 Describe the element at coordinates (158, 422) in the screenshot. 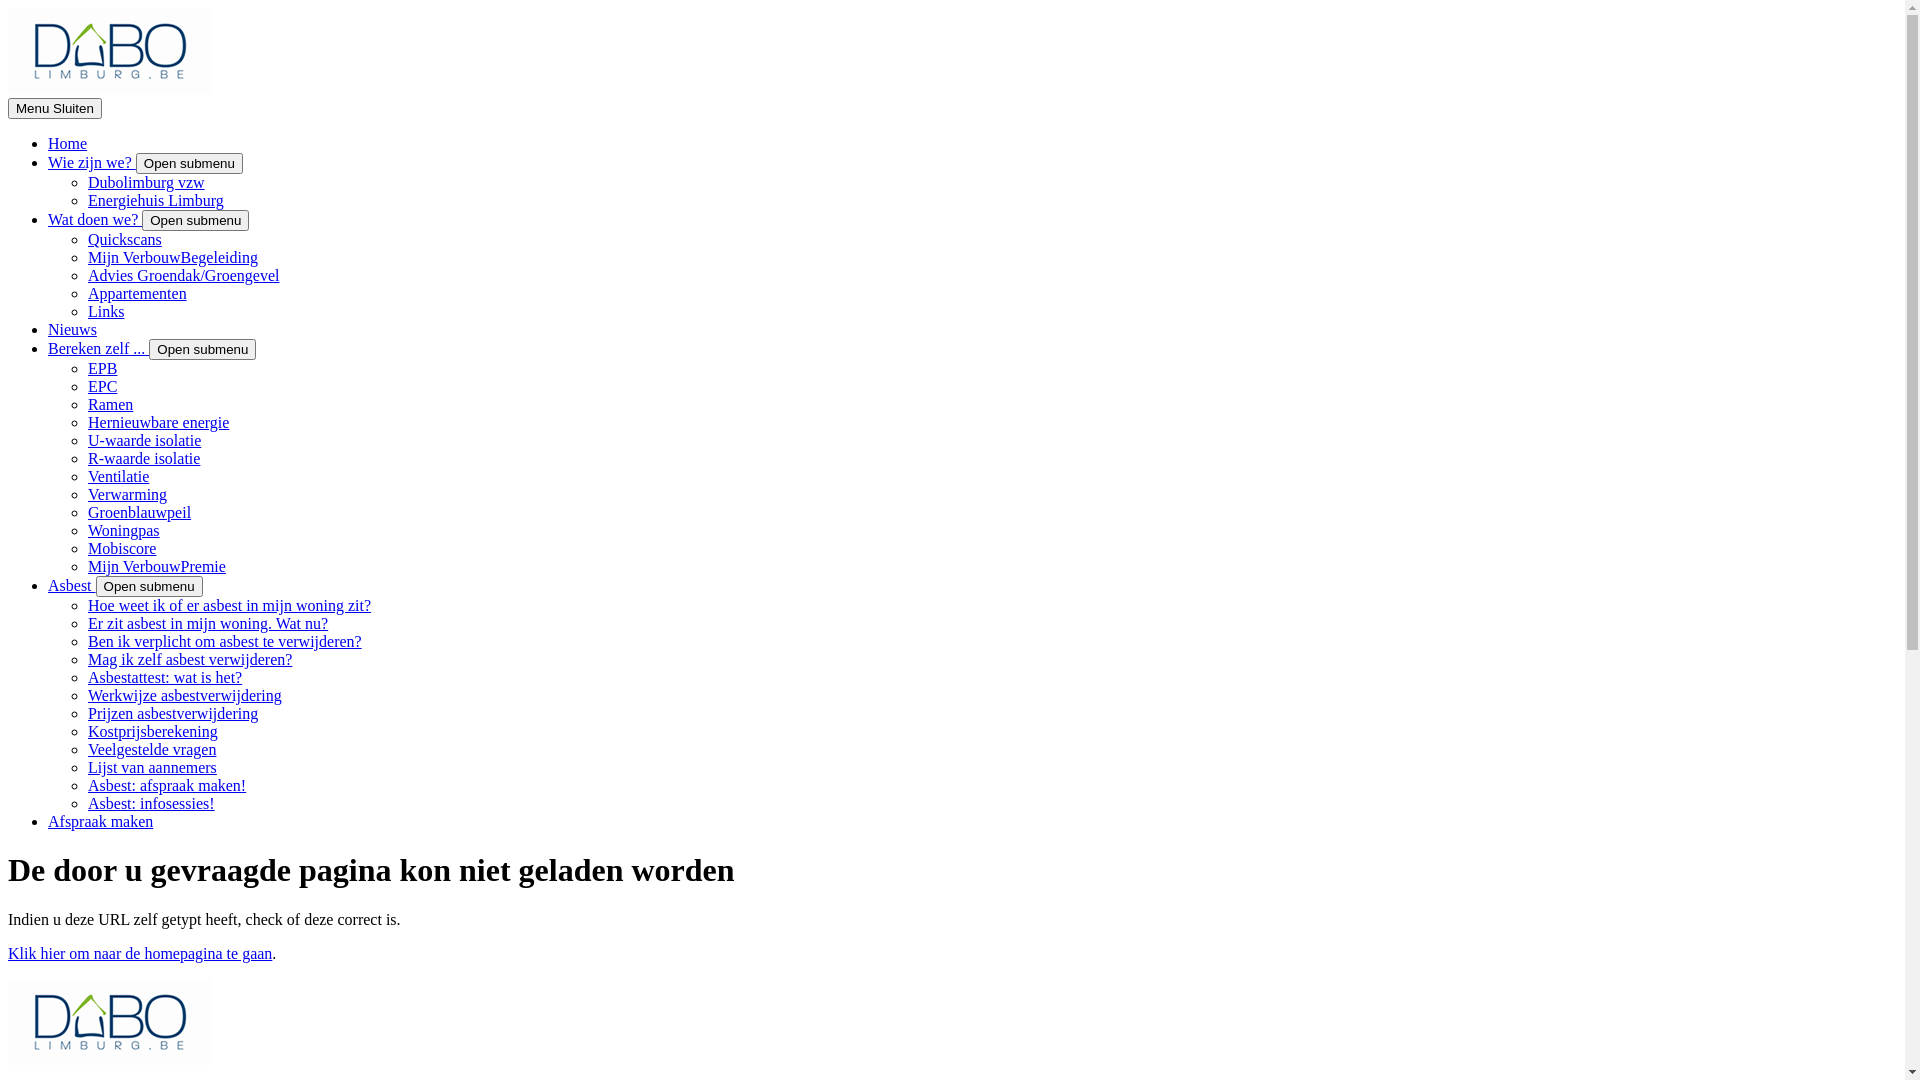

I see `Hernieuwbare energie` at that location.